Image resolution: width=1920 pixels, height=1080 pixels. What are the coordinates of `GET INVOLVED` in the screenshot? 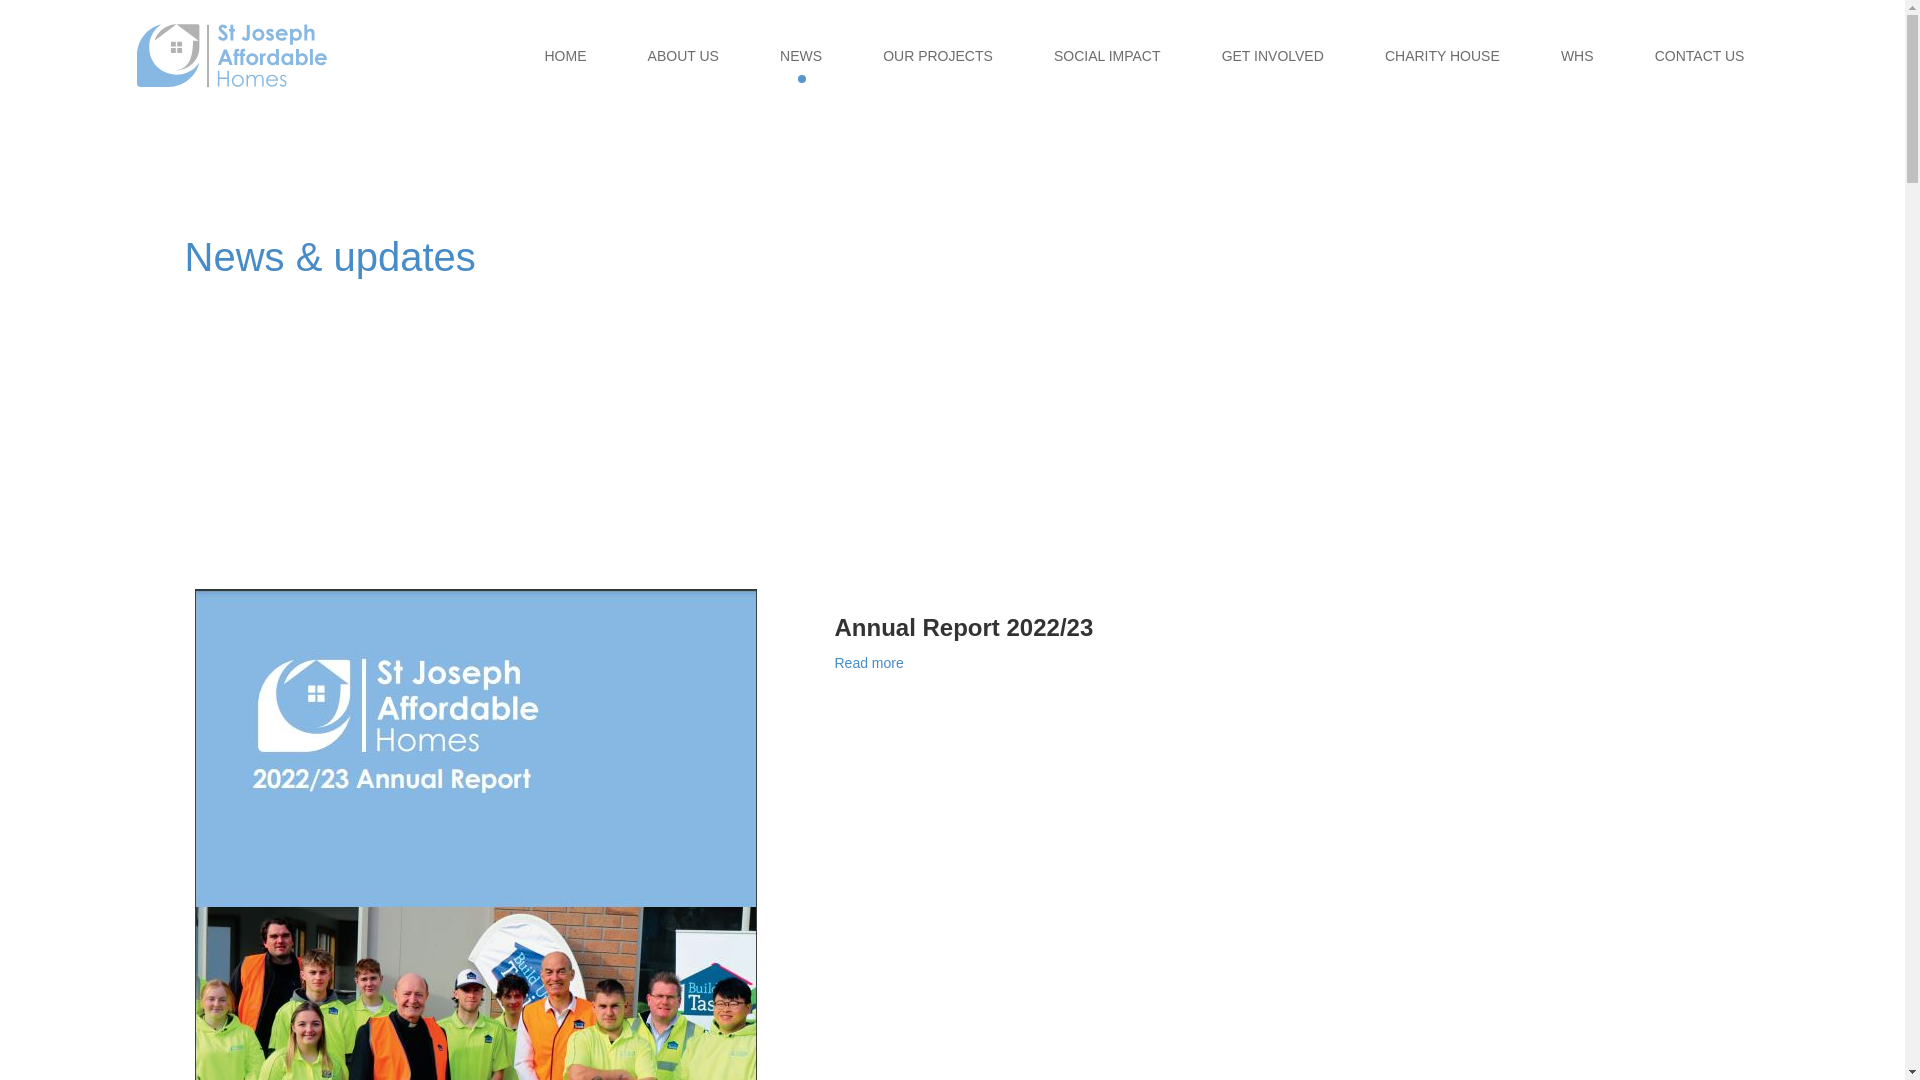 It's located at (1273, 56).